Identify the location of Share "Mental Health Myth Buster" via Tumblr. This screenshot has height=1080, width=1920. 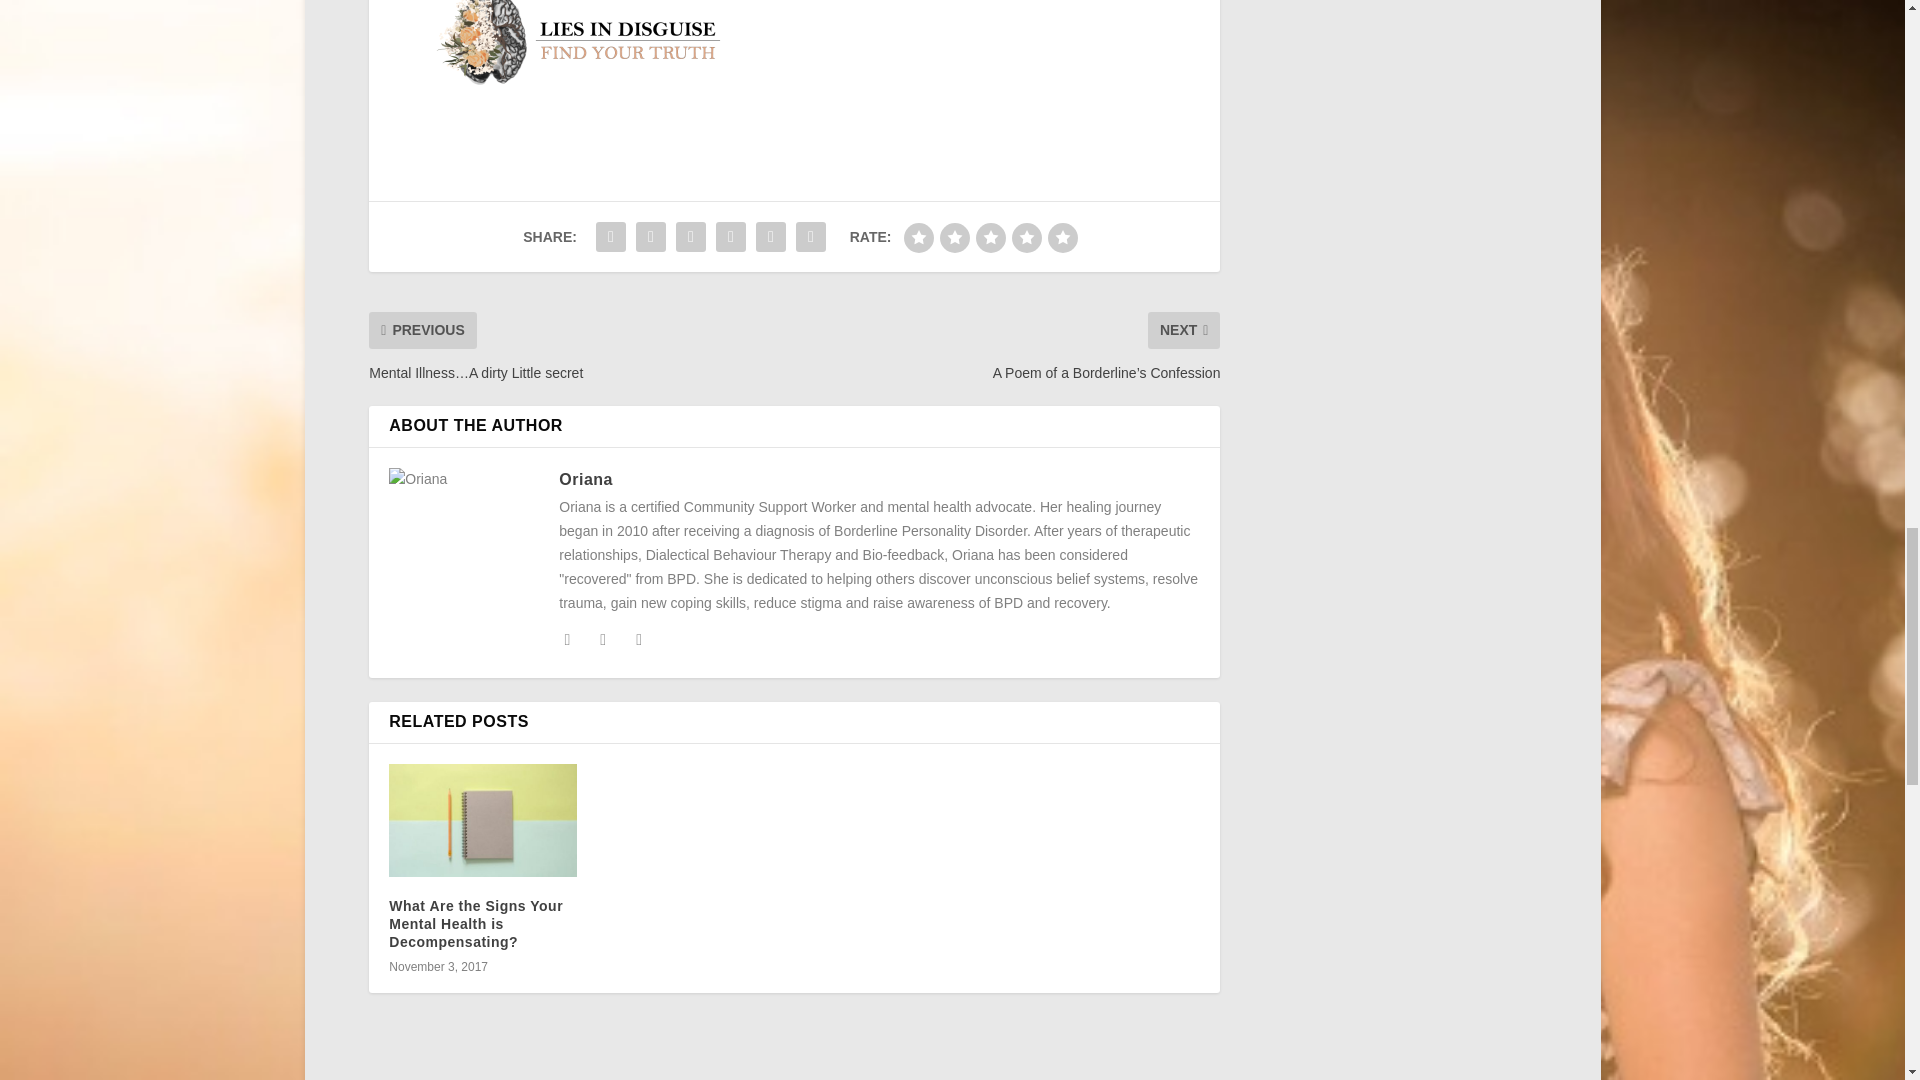
(730, 237).